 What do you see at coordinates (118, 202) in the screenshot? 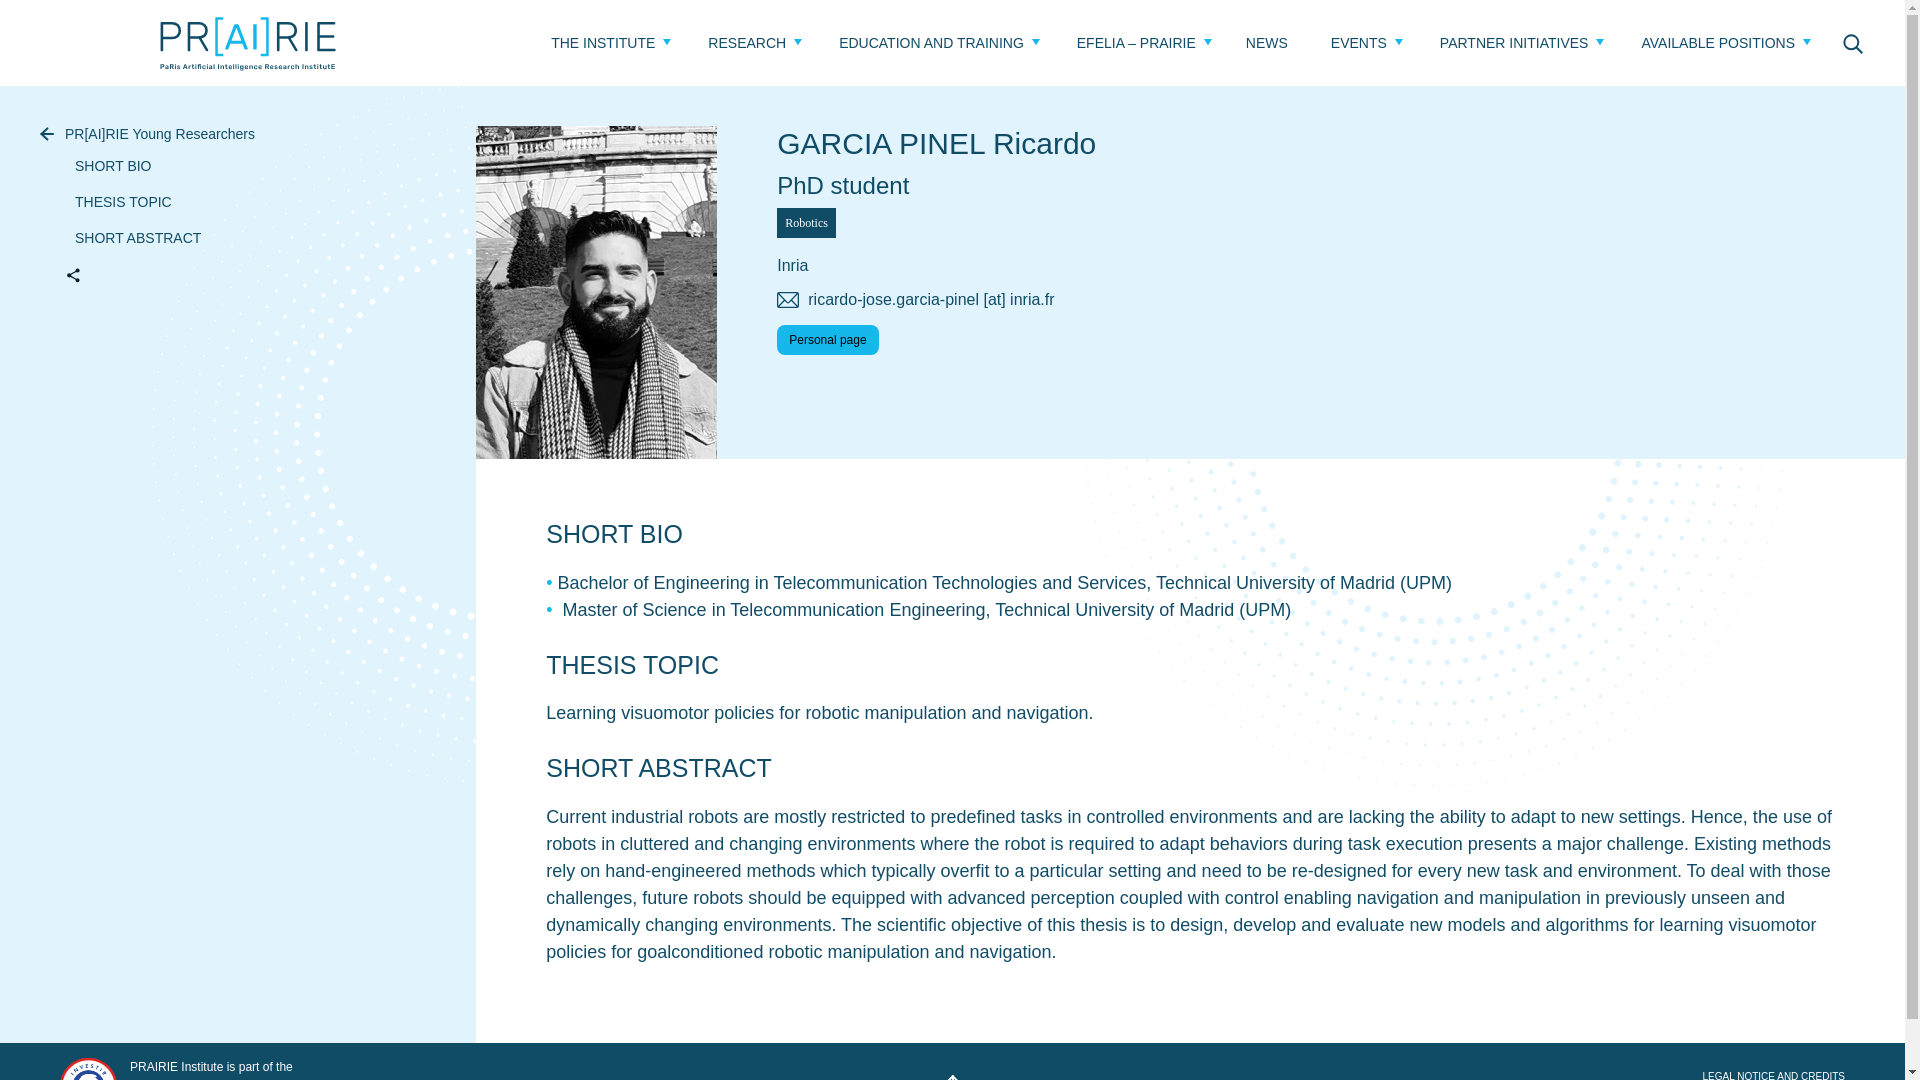
I see `Thesis topic` at bounding box center [118, 202].